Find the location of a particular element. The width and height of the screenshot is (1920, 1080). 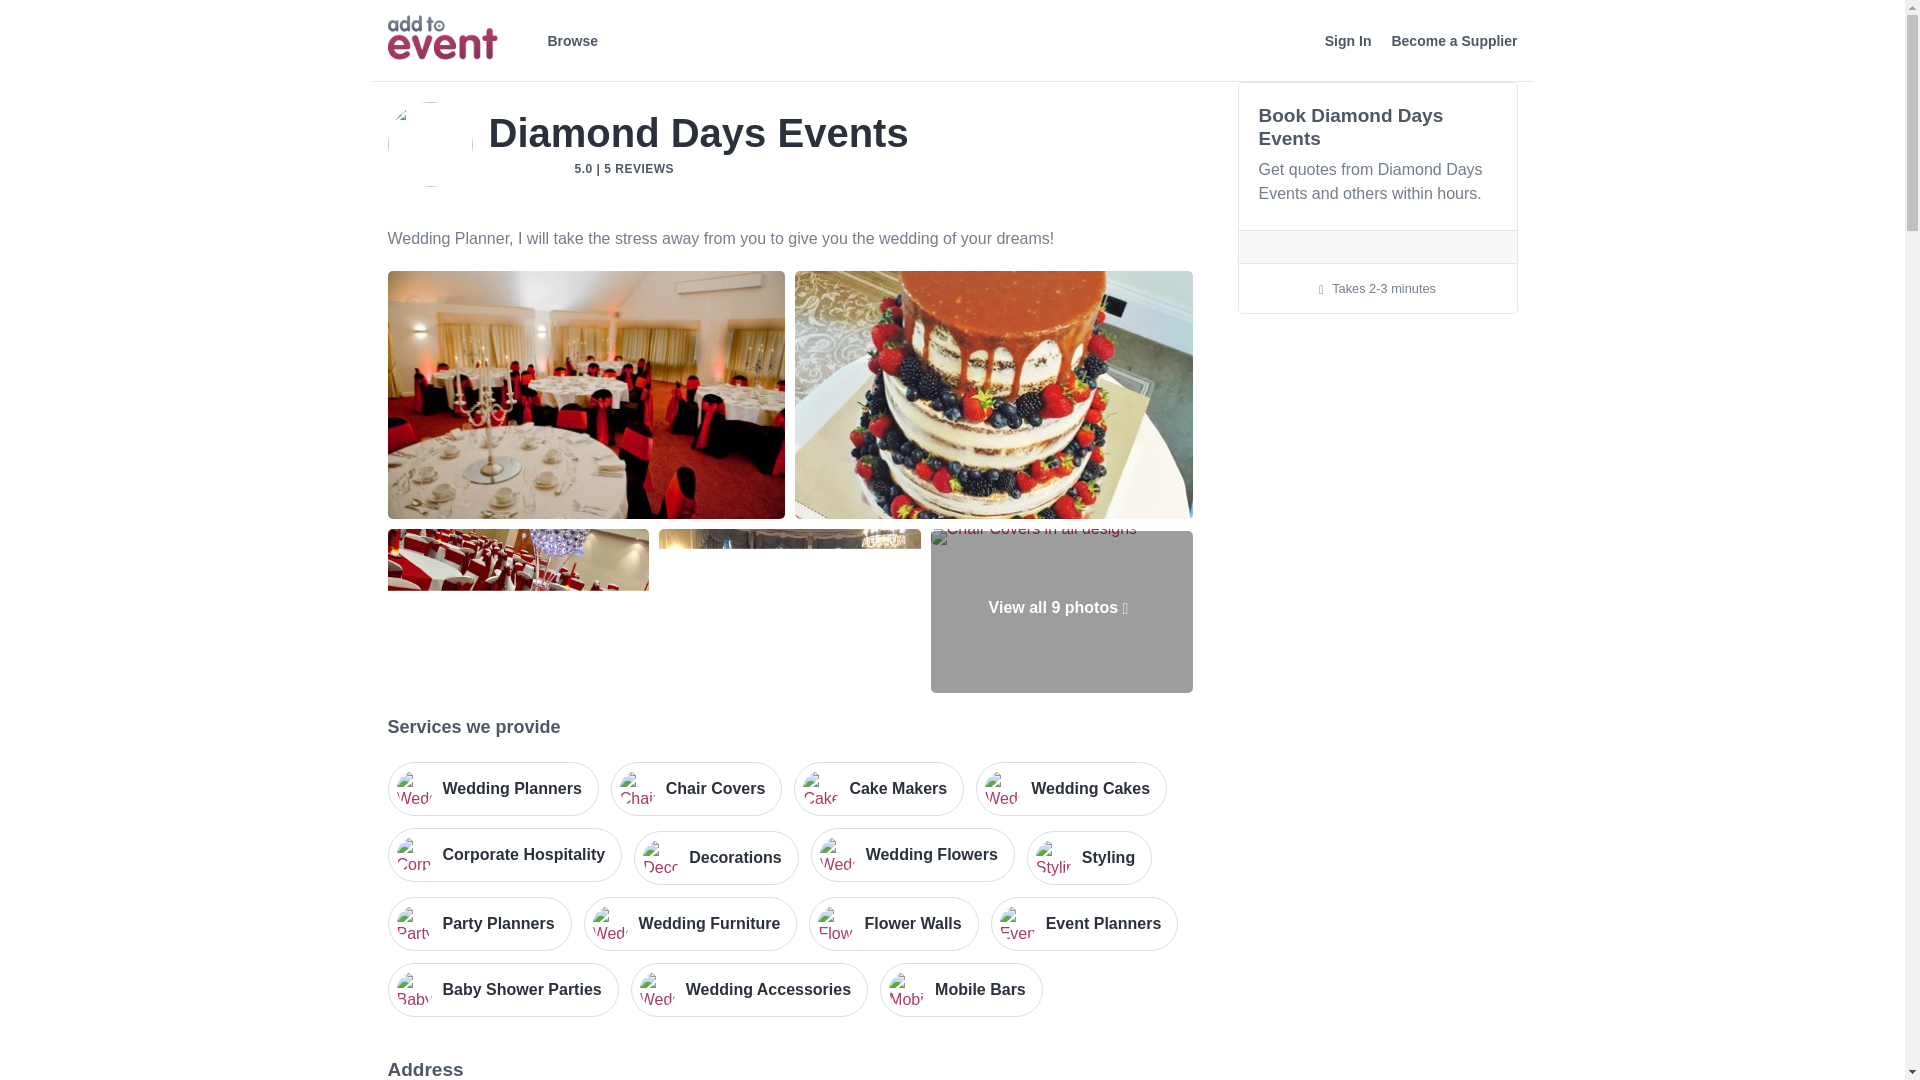

Cake Makers is located at coordinates (878, 789).